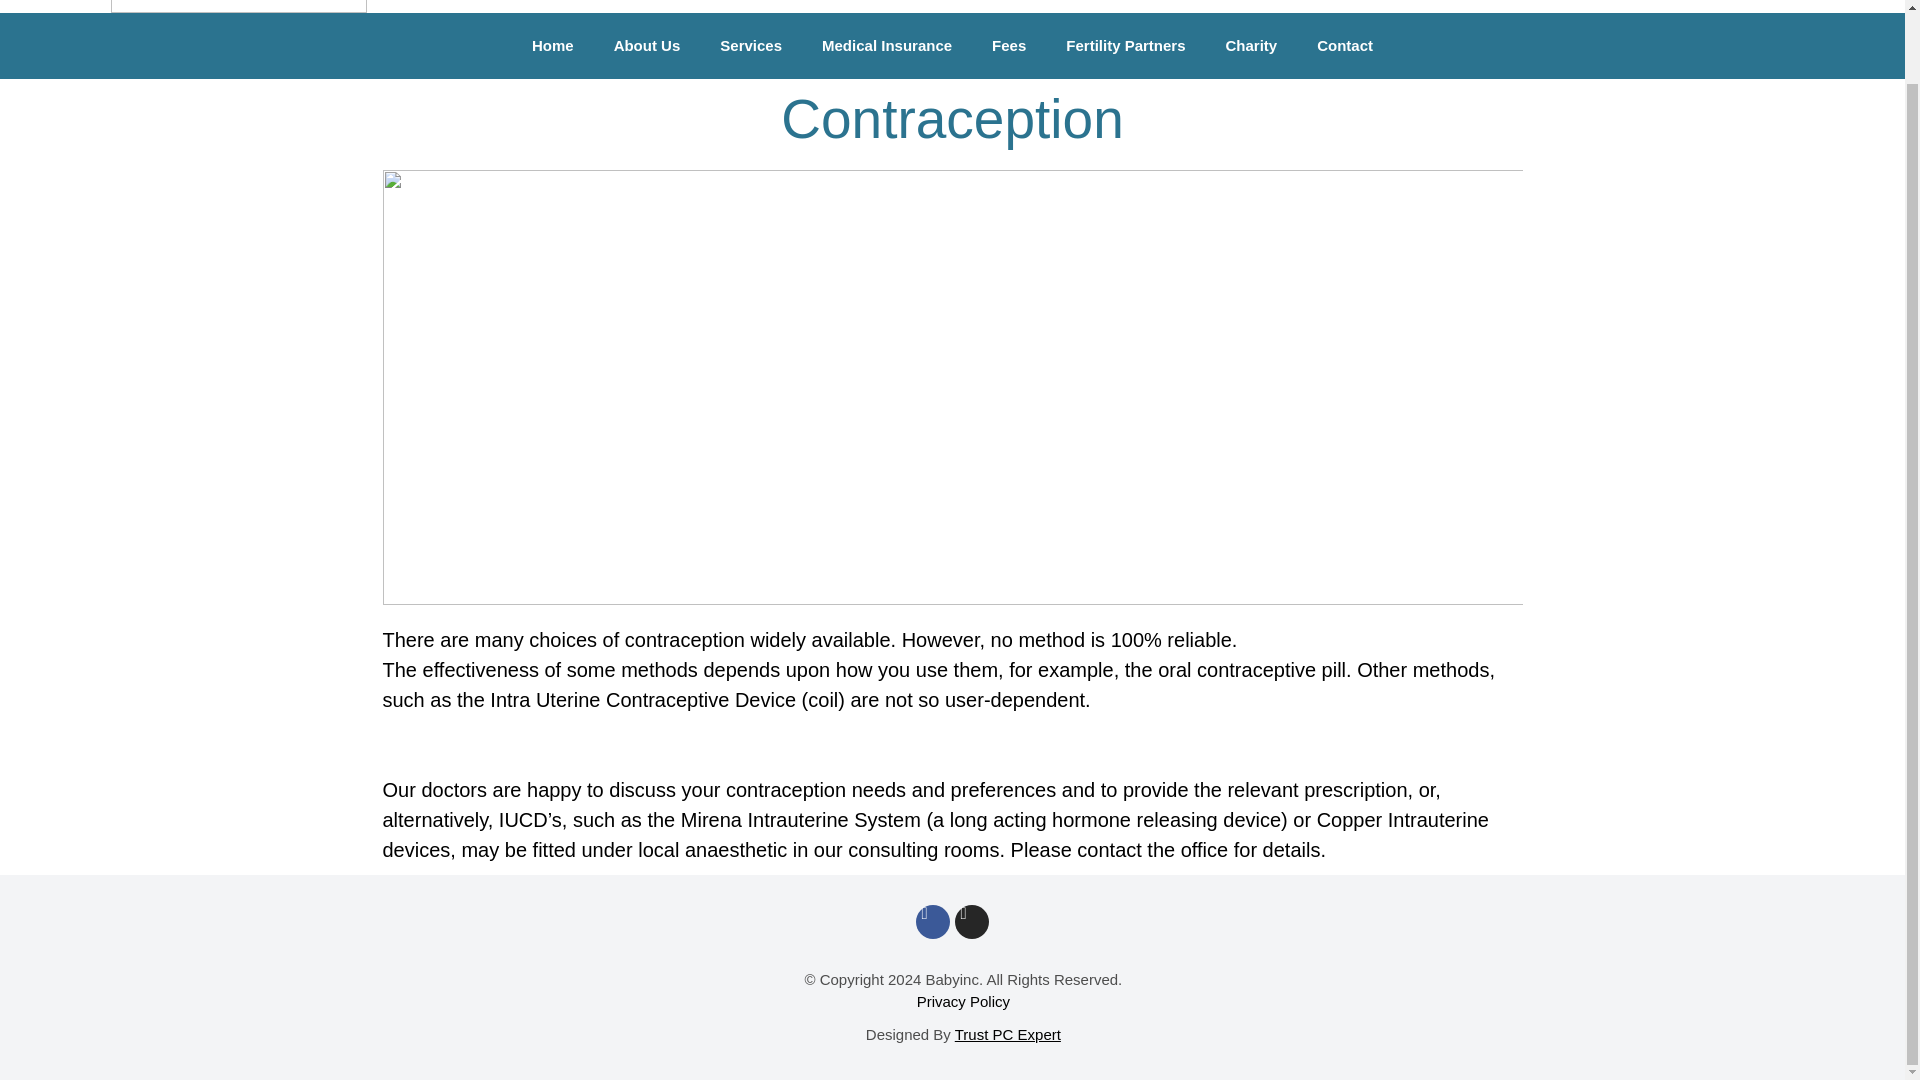 The height and width of the screenshot is (1080, 1920). I want to click on About Us, so click(646, 46).